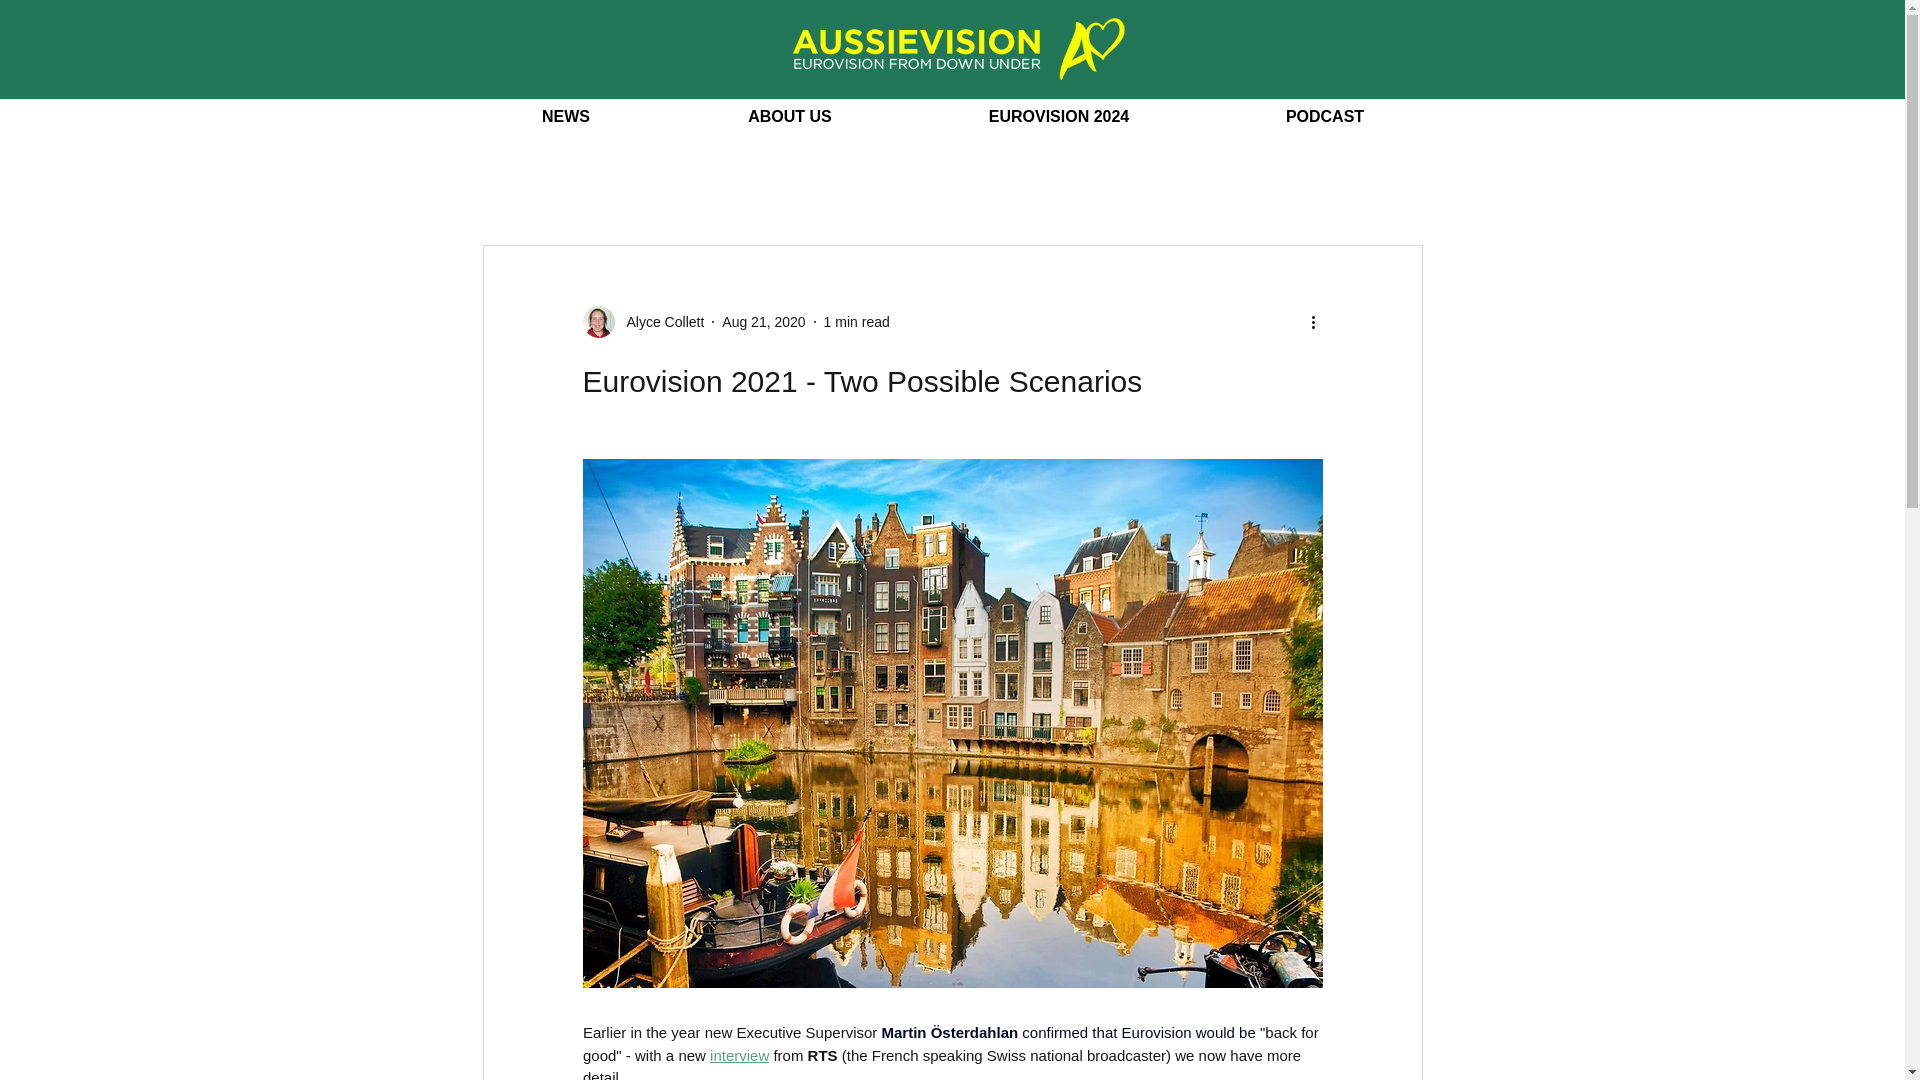  What do you see at coordinates (871, 193) in the screenshot?
I see `Embedded Content` at bounding box center [871, 193].